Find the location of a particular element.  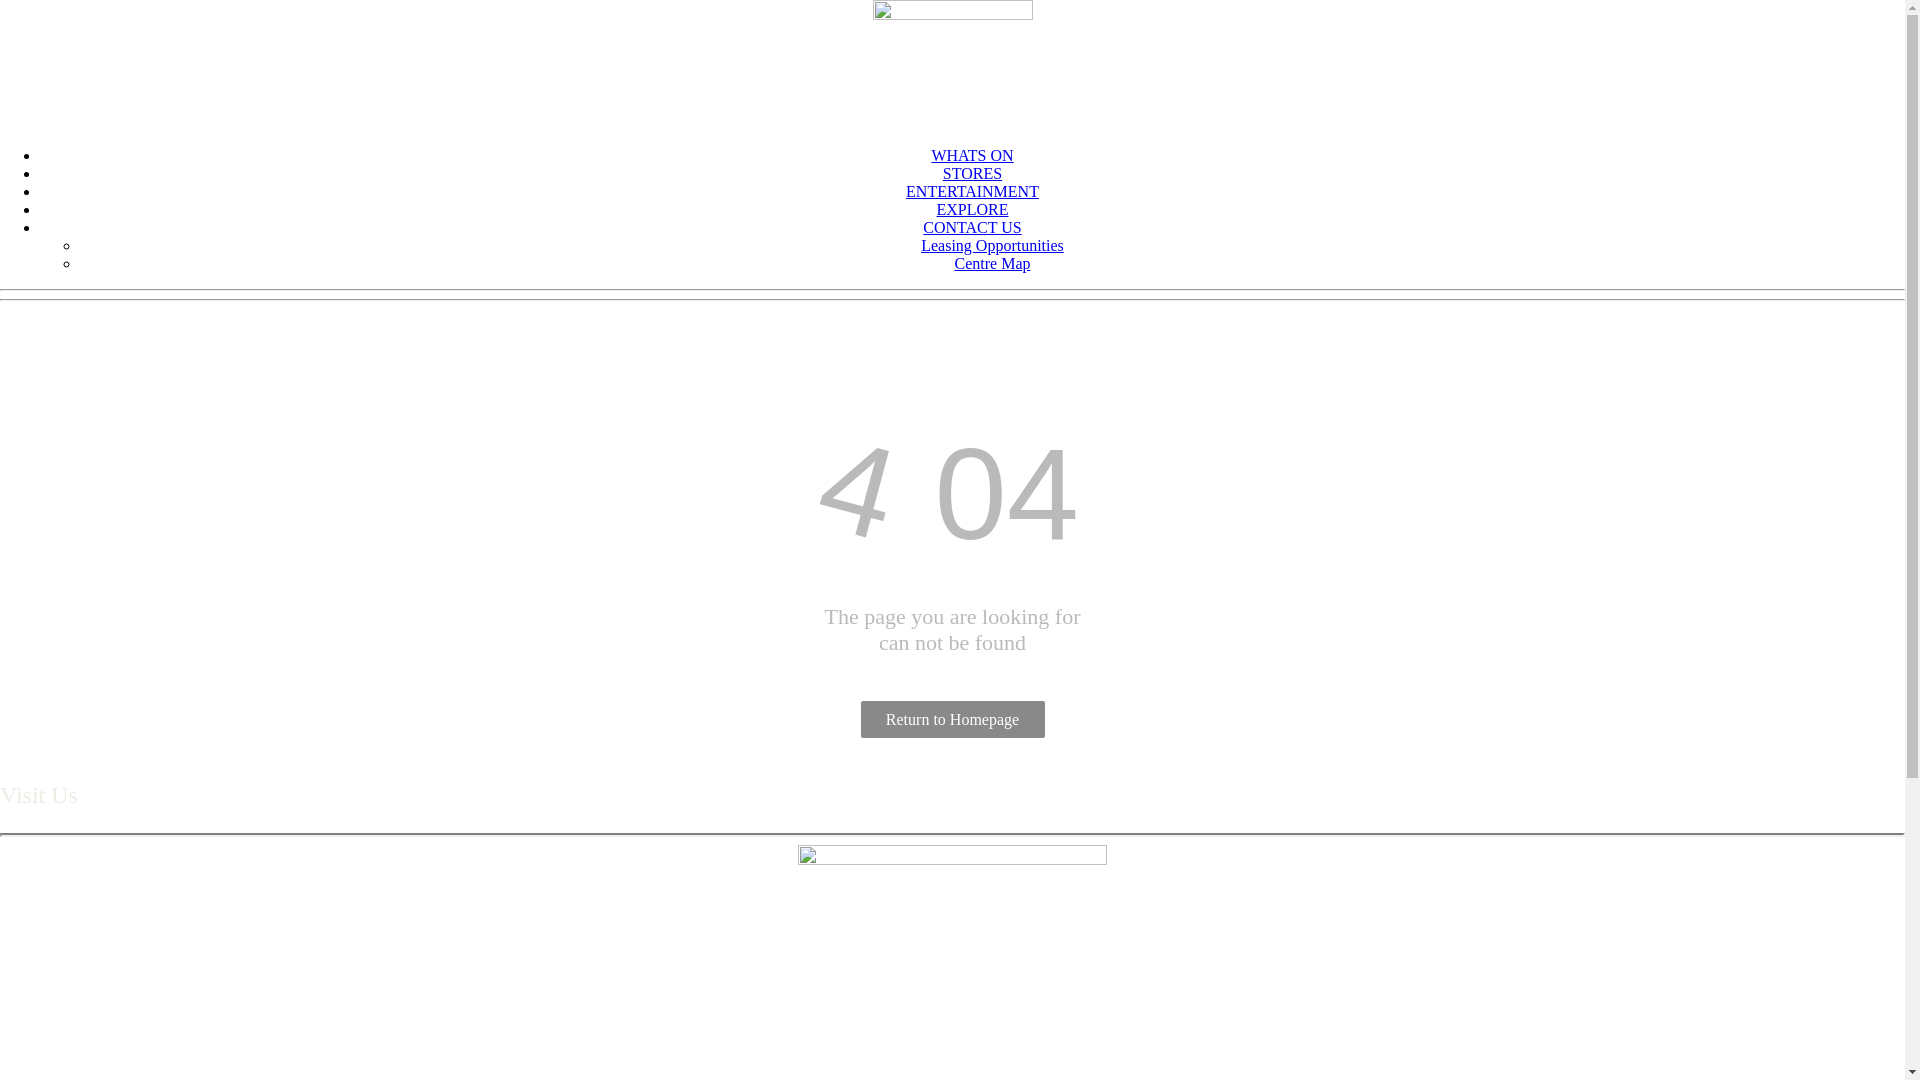

CONTACT US is located at coordinates (972, 228).